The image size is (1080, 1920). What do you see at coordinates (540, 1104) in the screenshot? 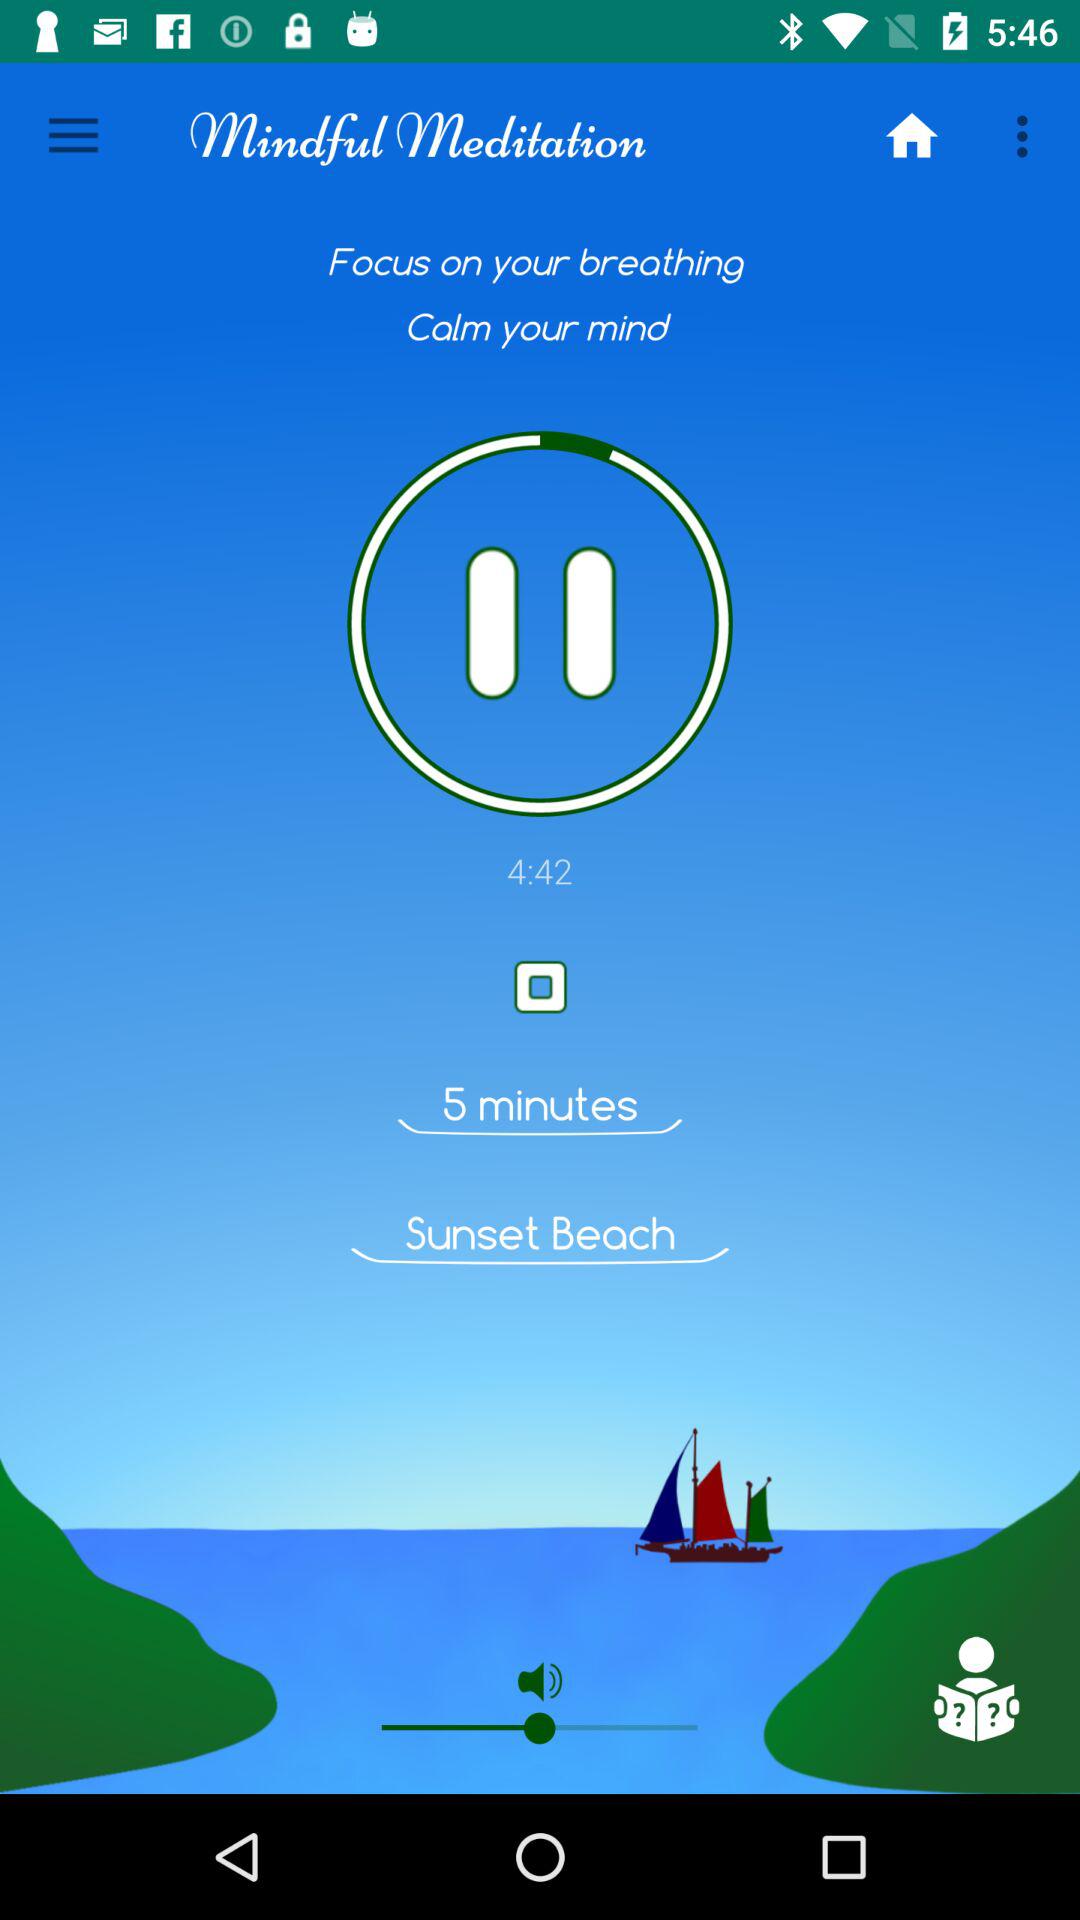
I see `choose item above the   sunset beach` at bounding box center [540, 1104].